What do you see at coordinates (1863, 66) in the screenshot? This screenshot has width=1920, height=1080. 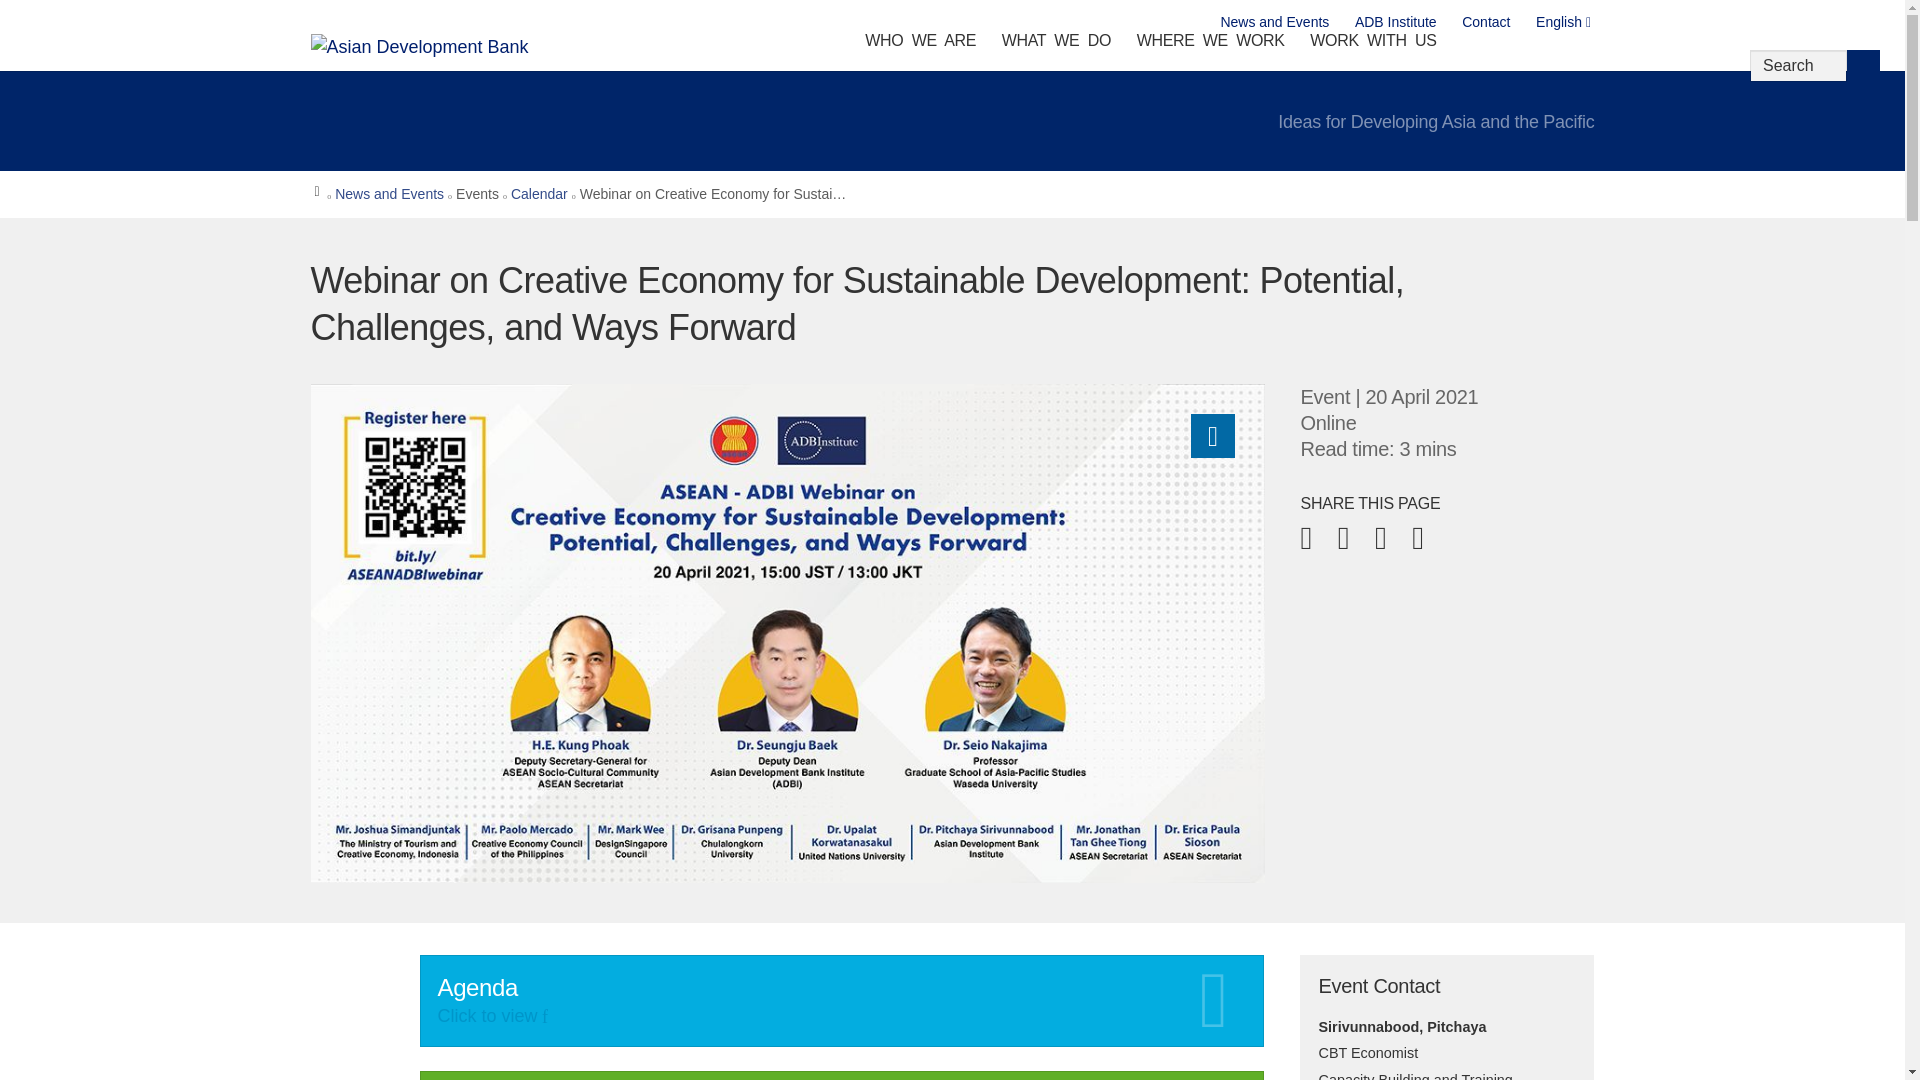 I see `Search` at bounding box center [1863, 66].